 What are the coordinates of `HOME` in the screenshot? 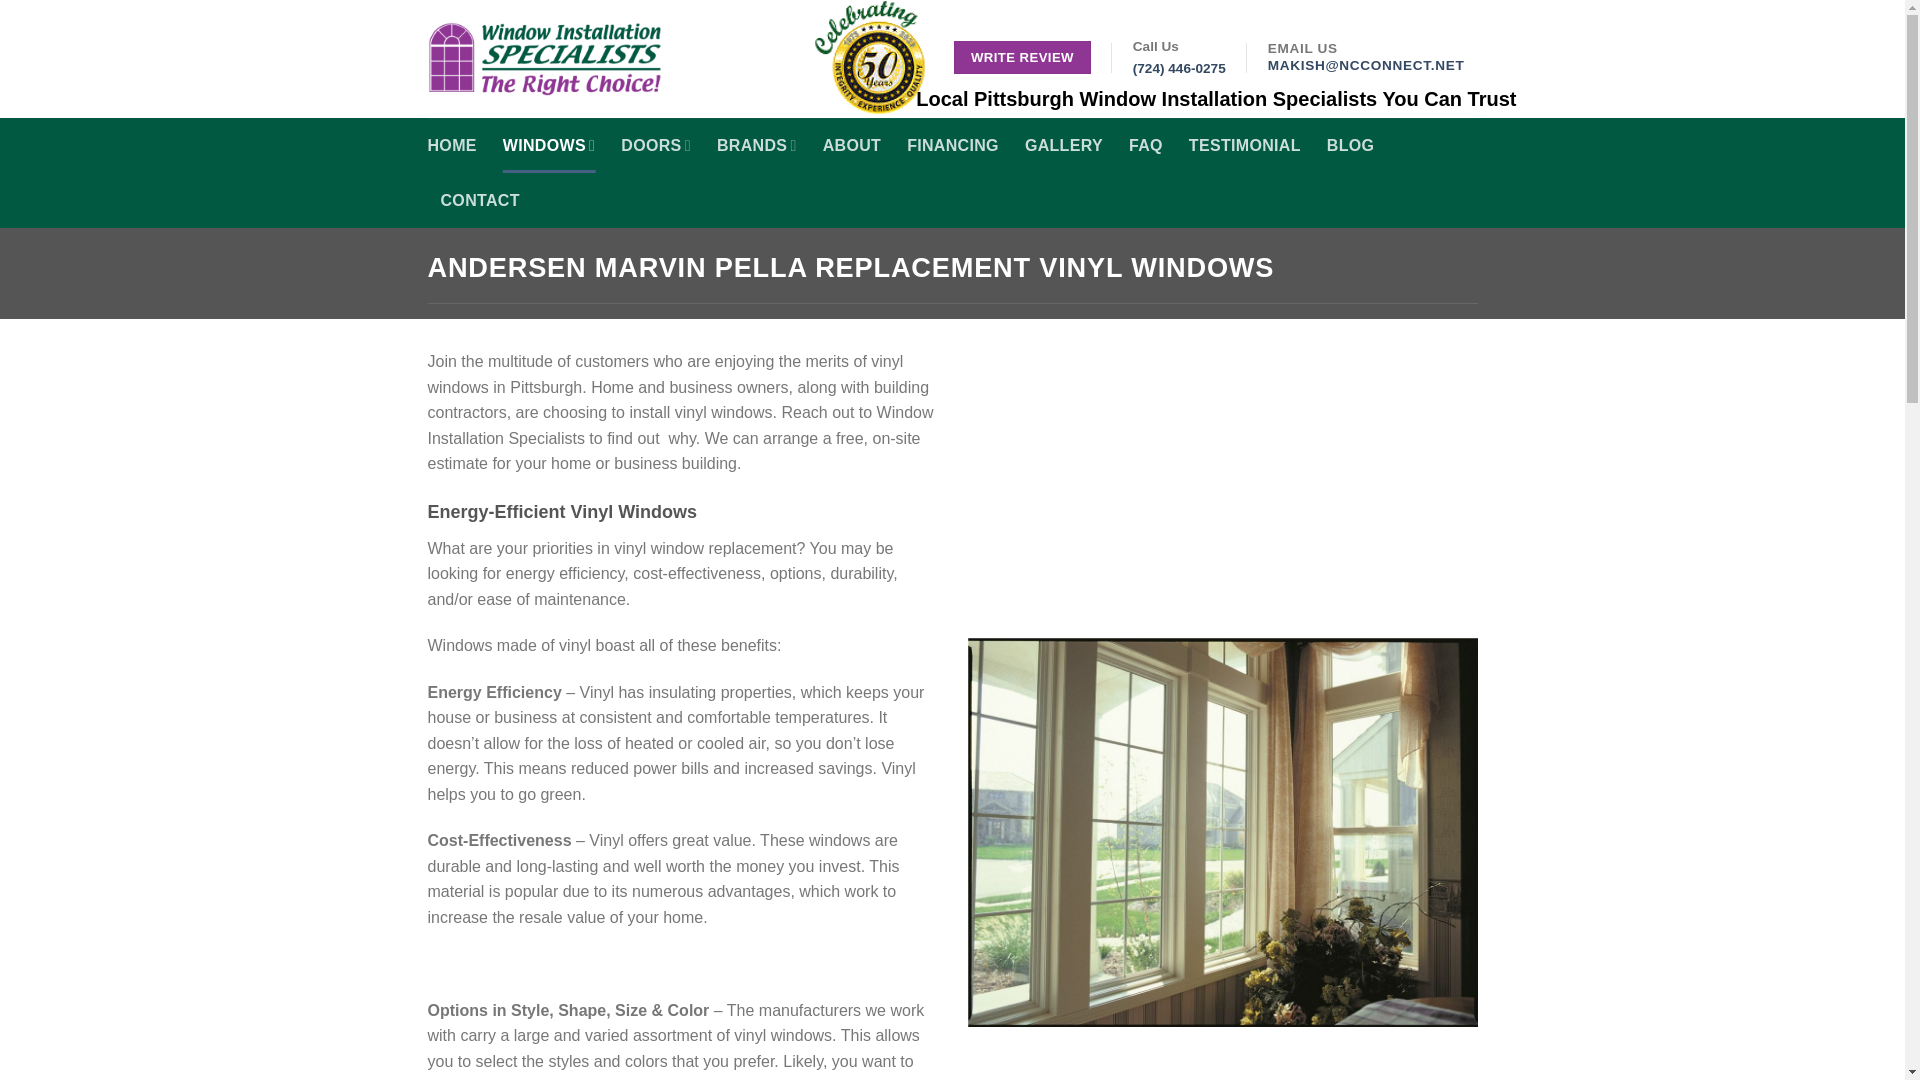 It's located at (452, 144).